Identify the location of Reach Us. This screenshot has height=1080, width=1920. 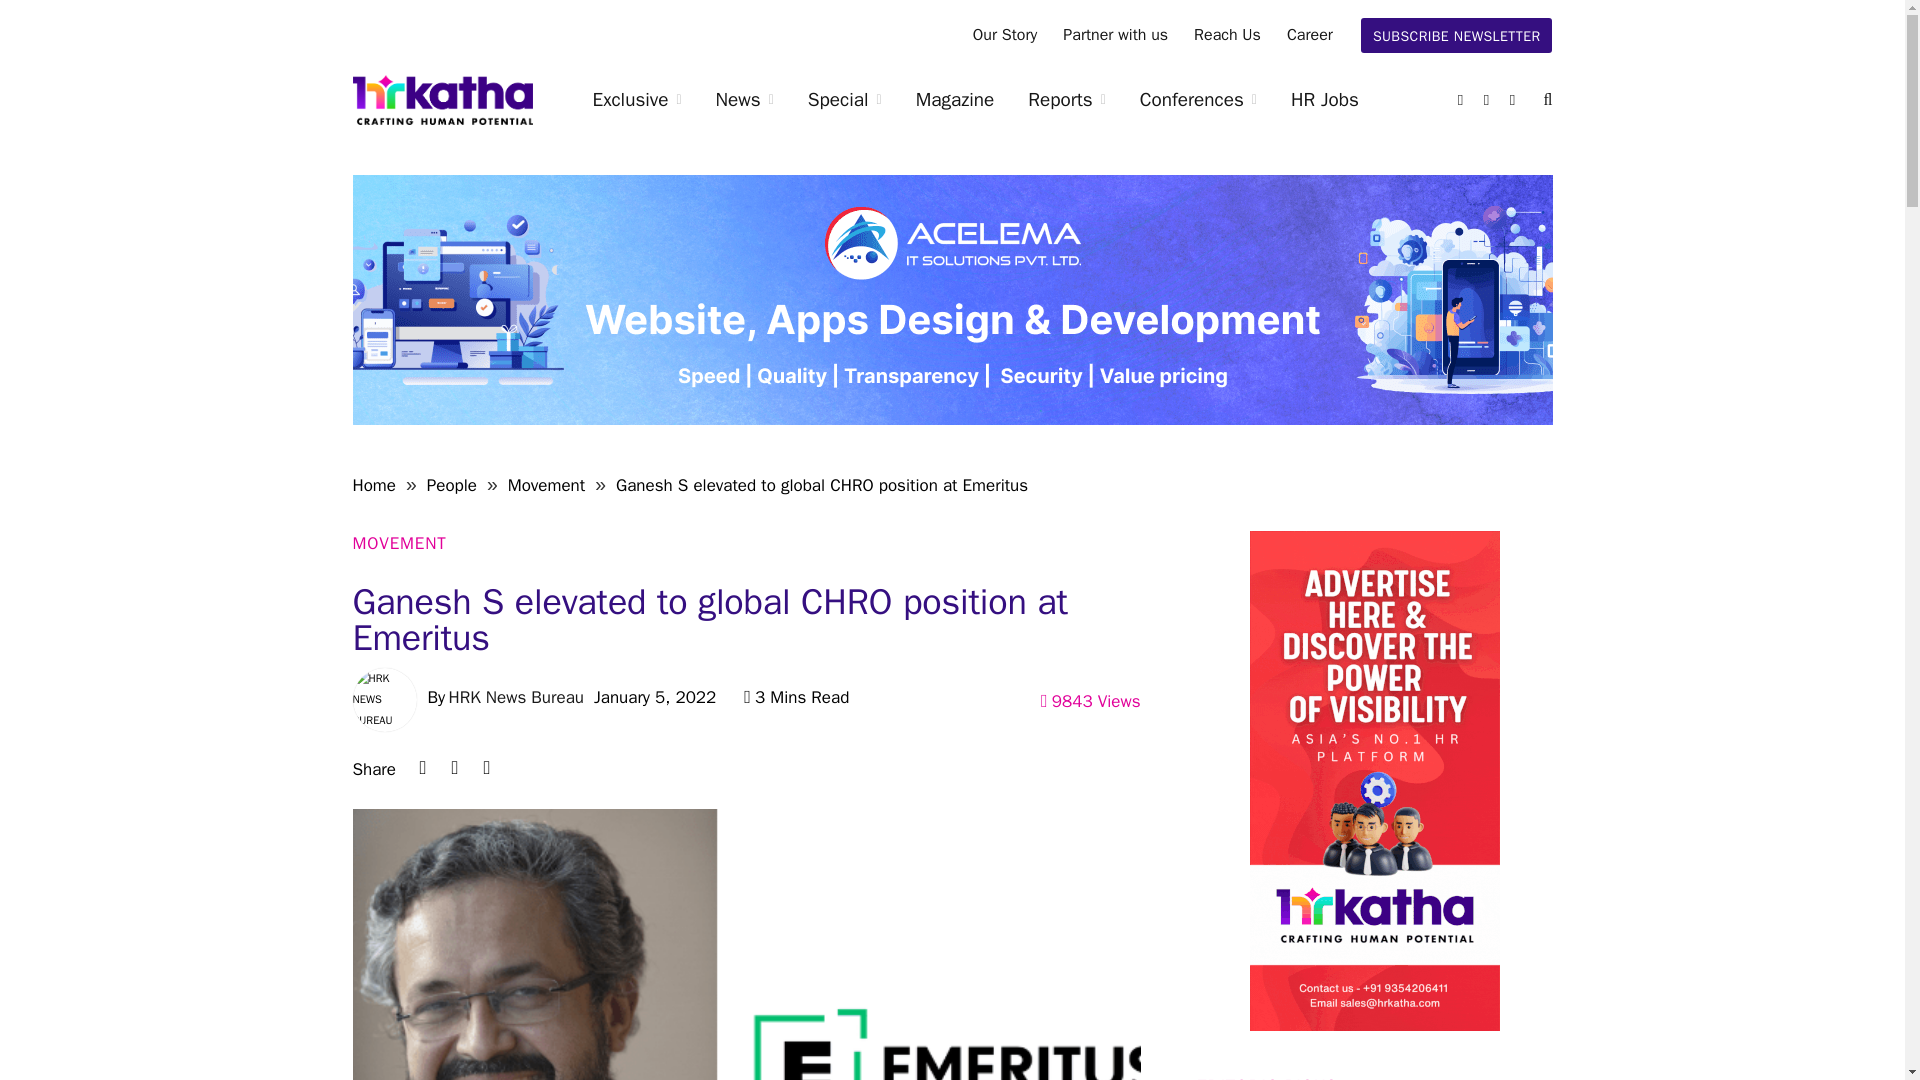
(1227, 35).